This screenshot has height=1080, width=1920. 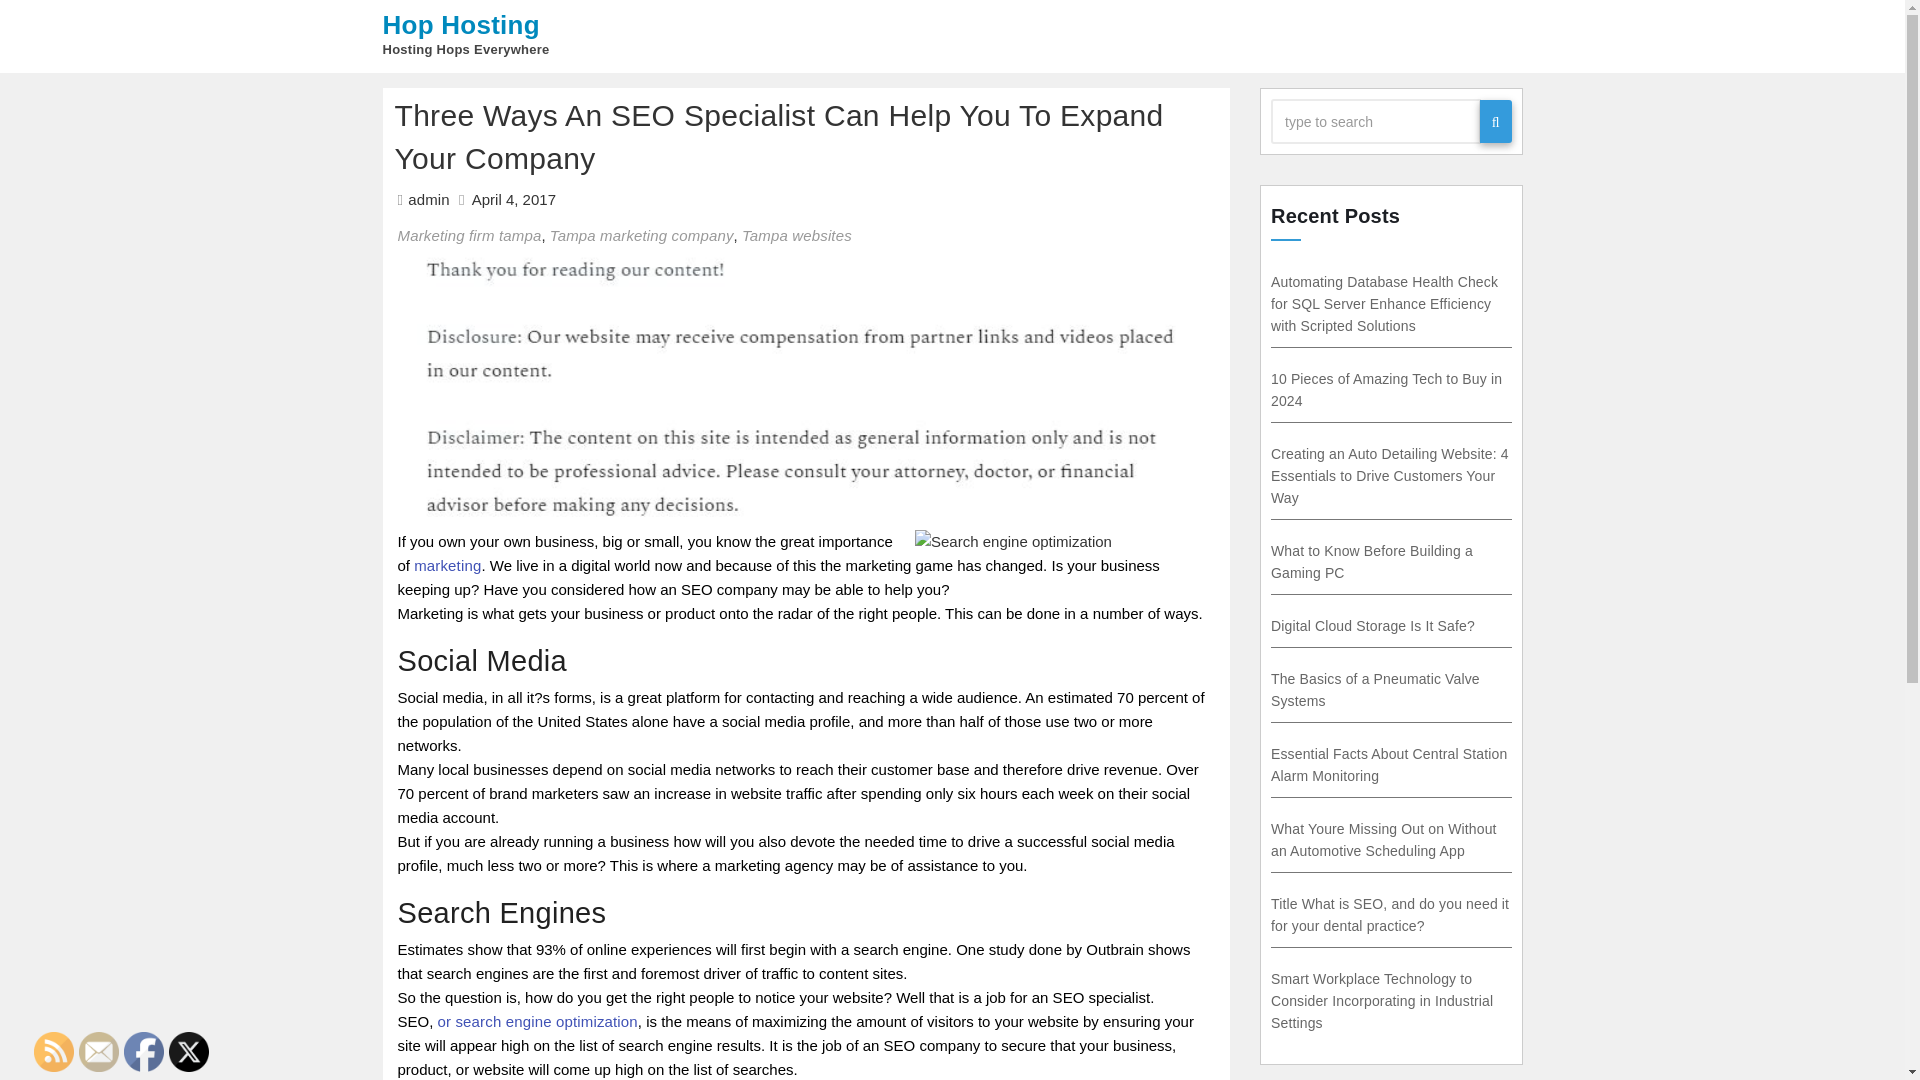 I want to click on Tampa websites, so click(x=796, y=235).